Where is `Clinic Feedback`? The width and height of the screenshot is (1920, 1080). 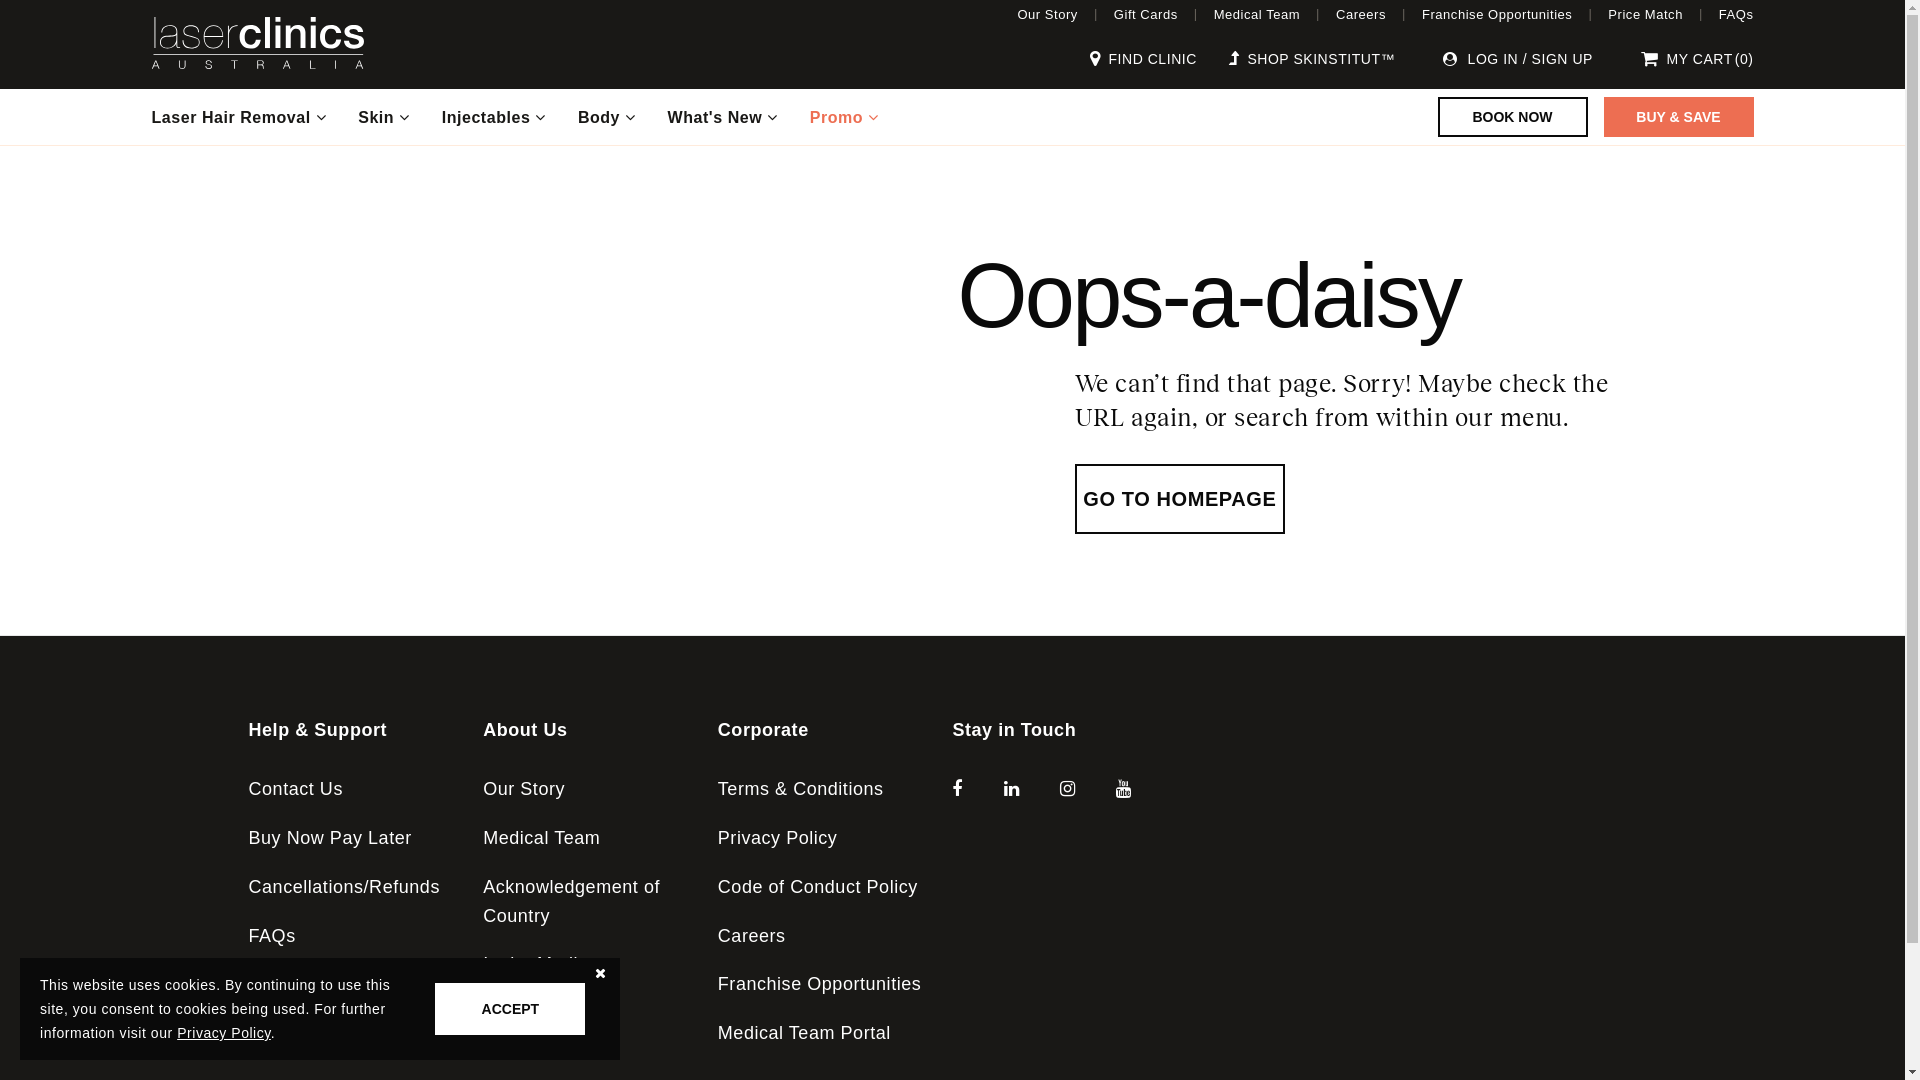 Clinic Feedback is located at coordinates (316, 984).